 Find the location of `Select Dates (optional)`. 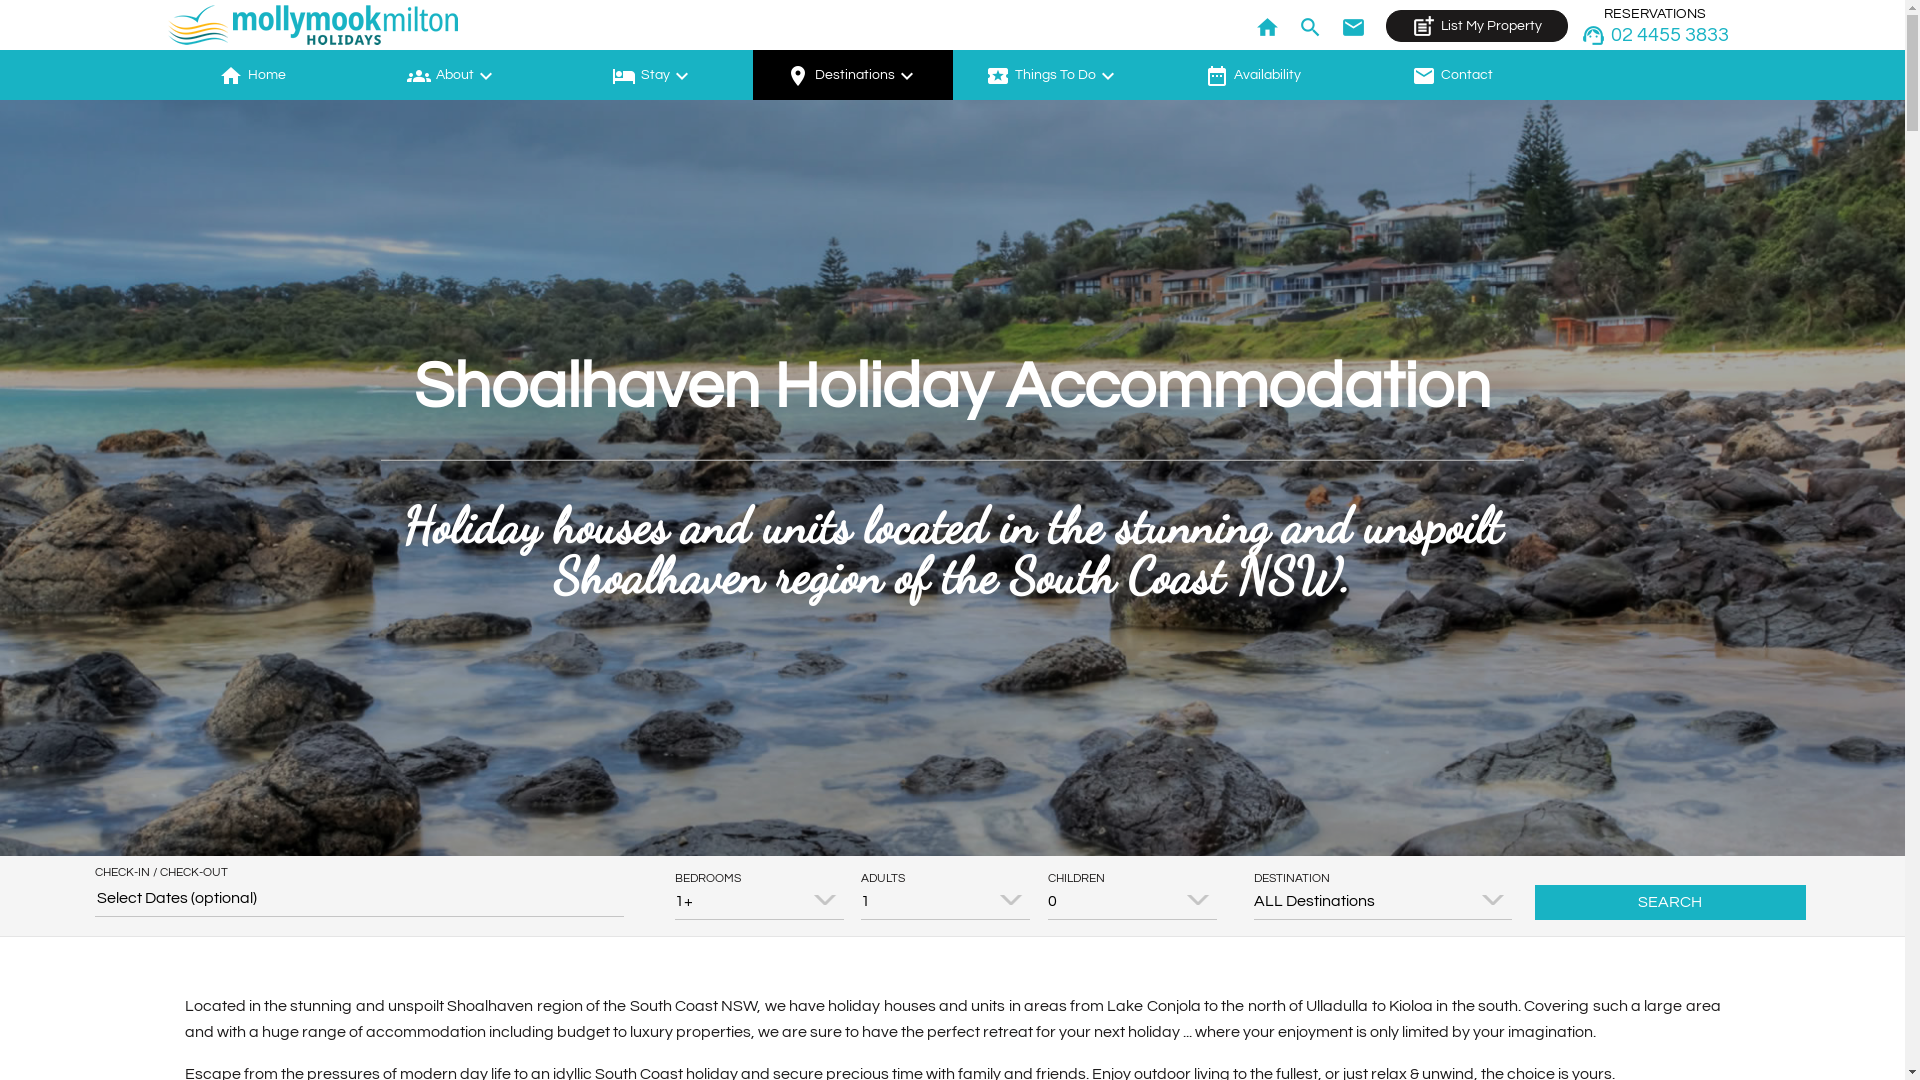

Select Dates (optional) is located at coordinates (359, 898).